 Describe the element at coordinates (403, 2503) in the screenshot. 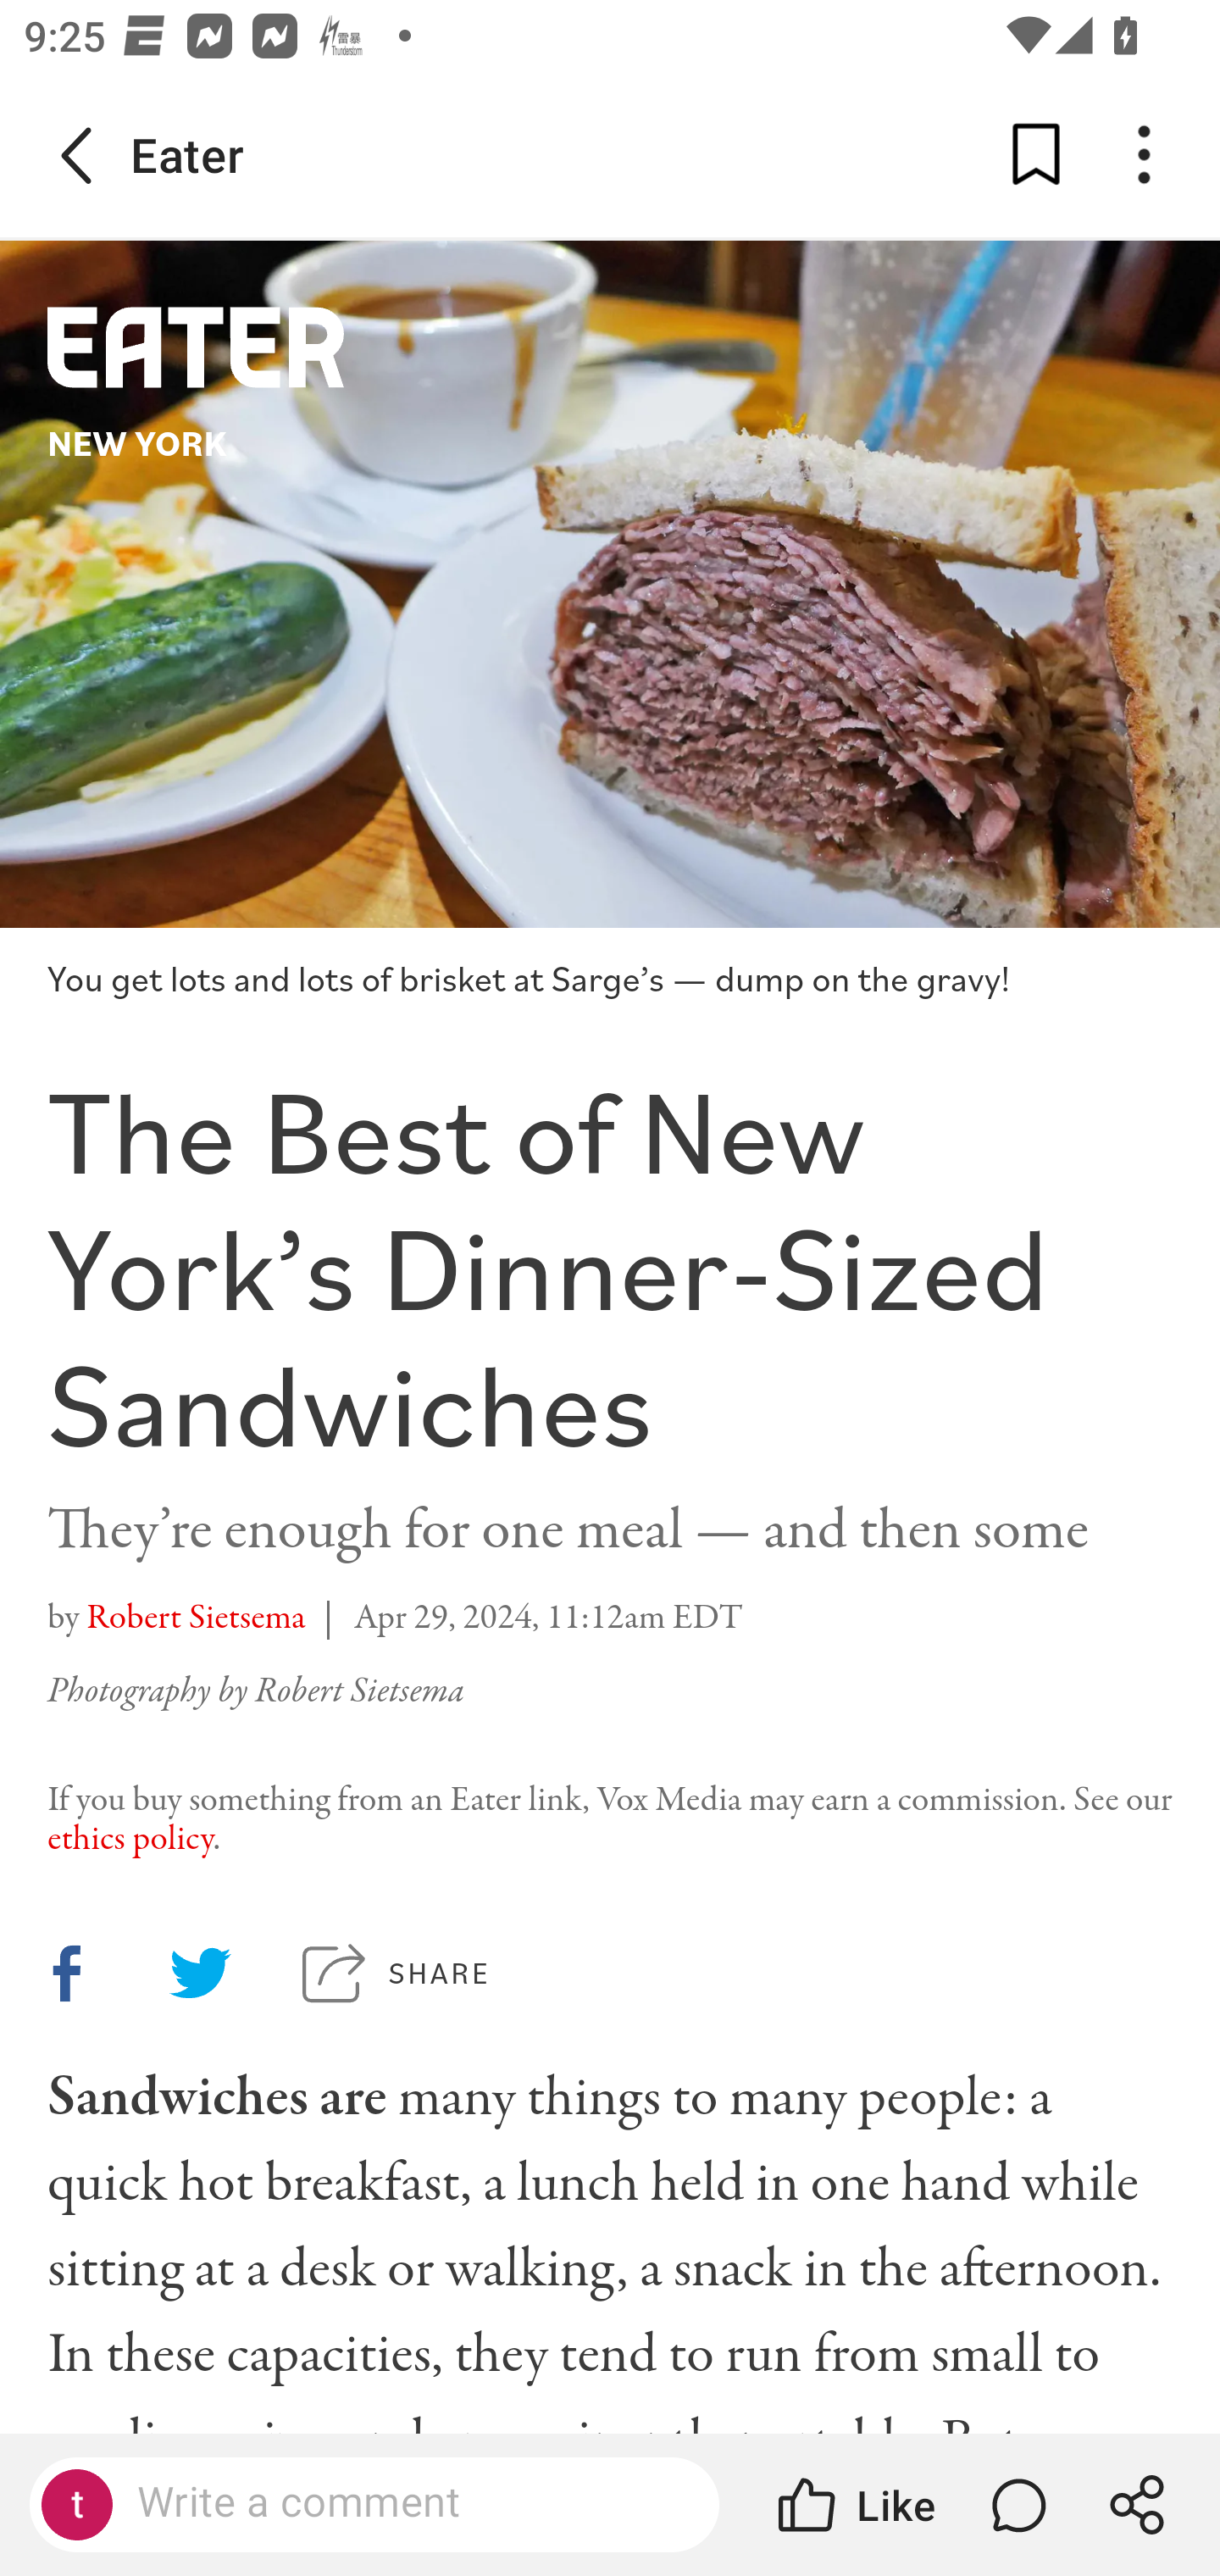

I see `Write a comment` at that location.